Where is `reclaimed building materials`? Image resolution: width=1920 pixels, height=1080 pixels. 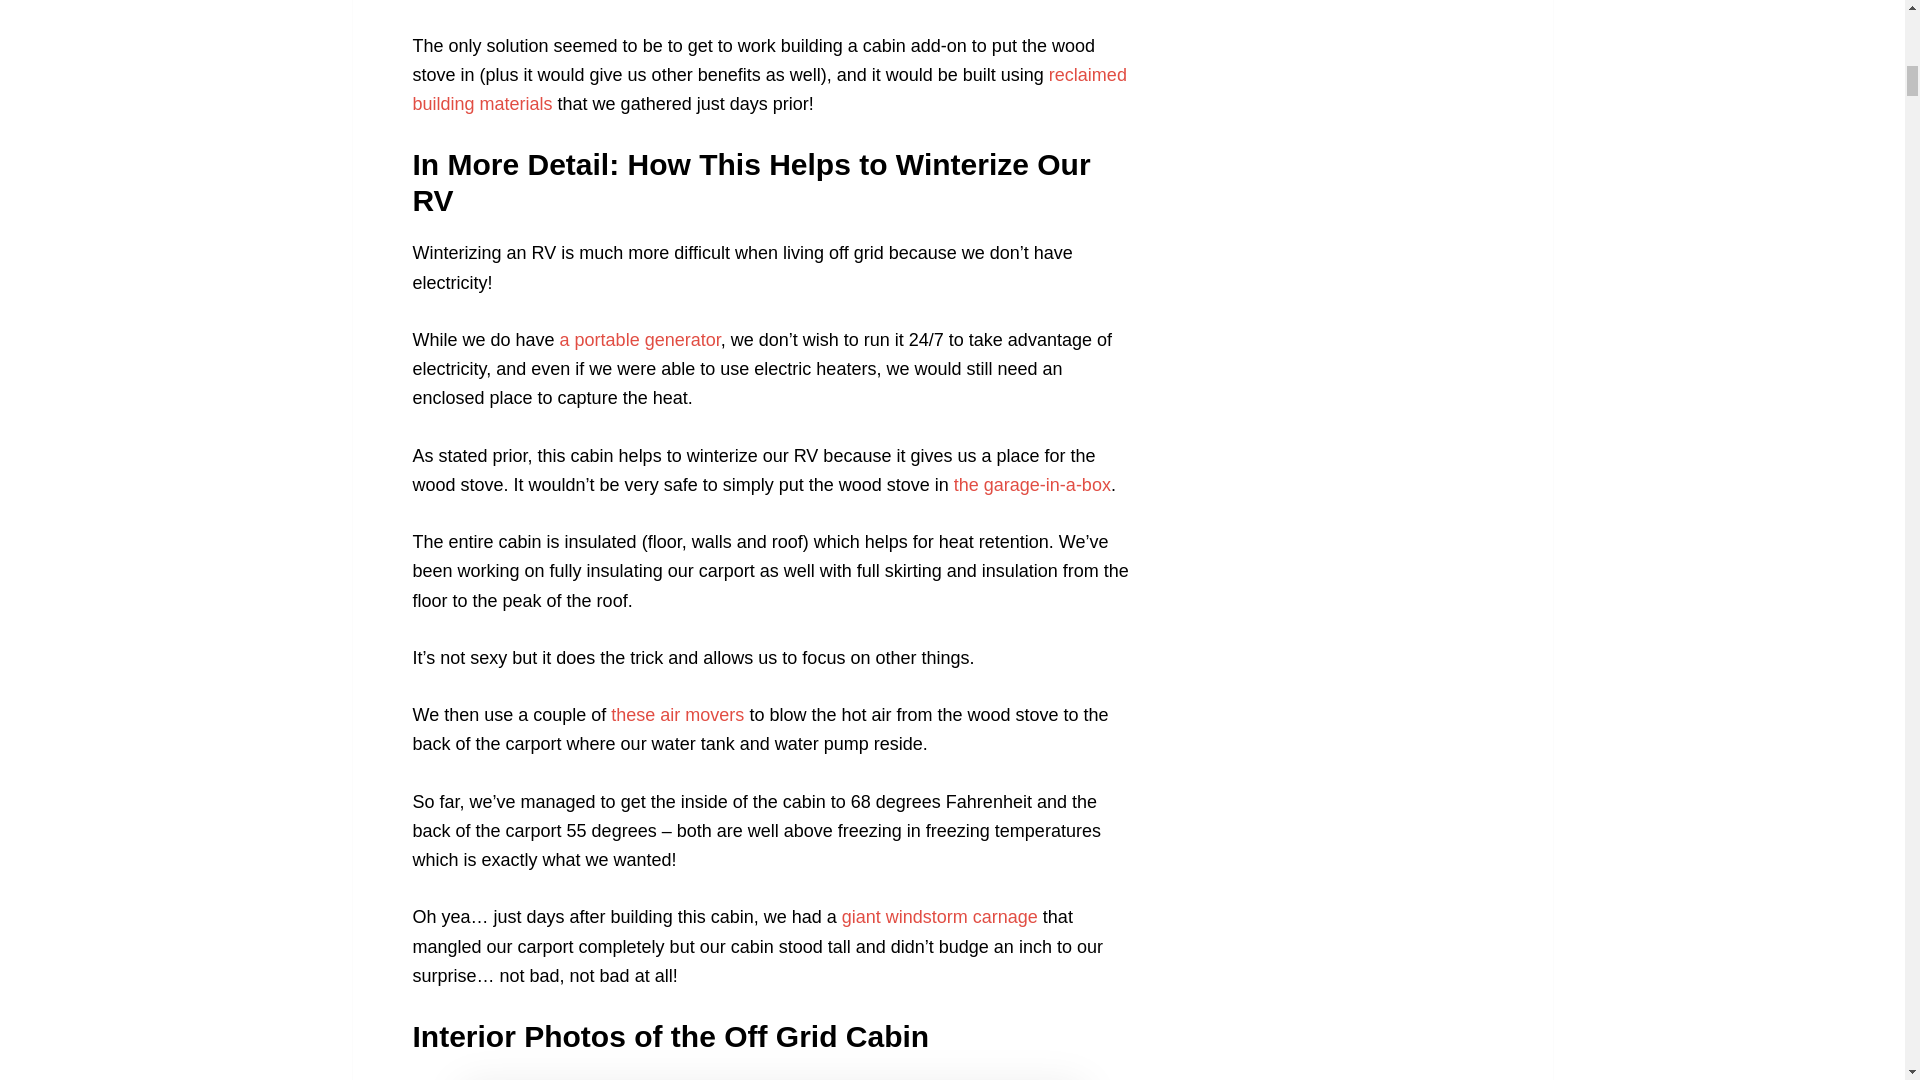
reclaimed building materials is located at coordinates (768, 89).